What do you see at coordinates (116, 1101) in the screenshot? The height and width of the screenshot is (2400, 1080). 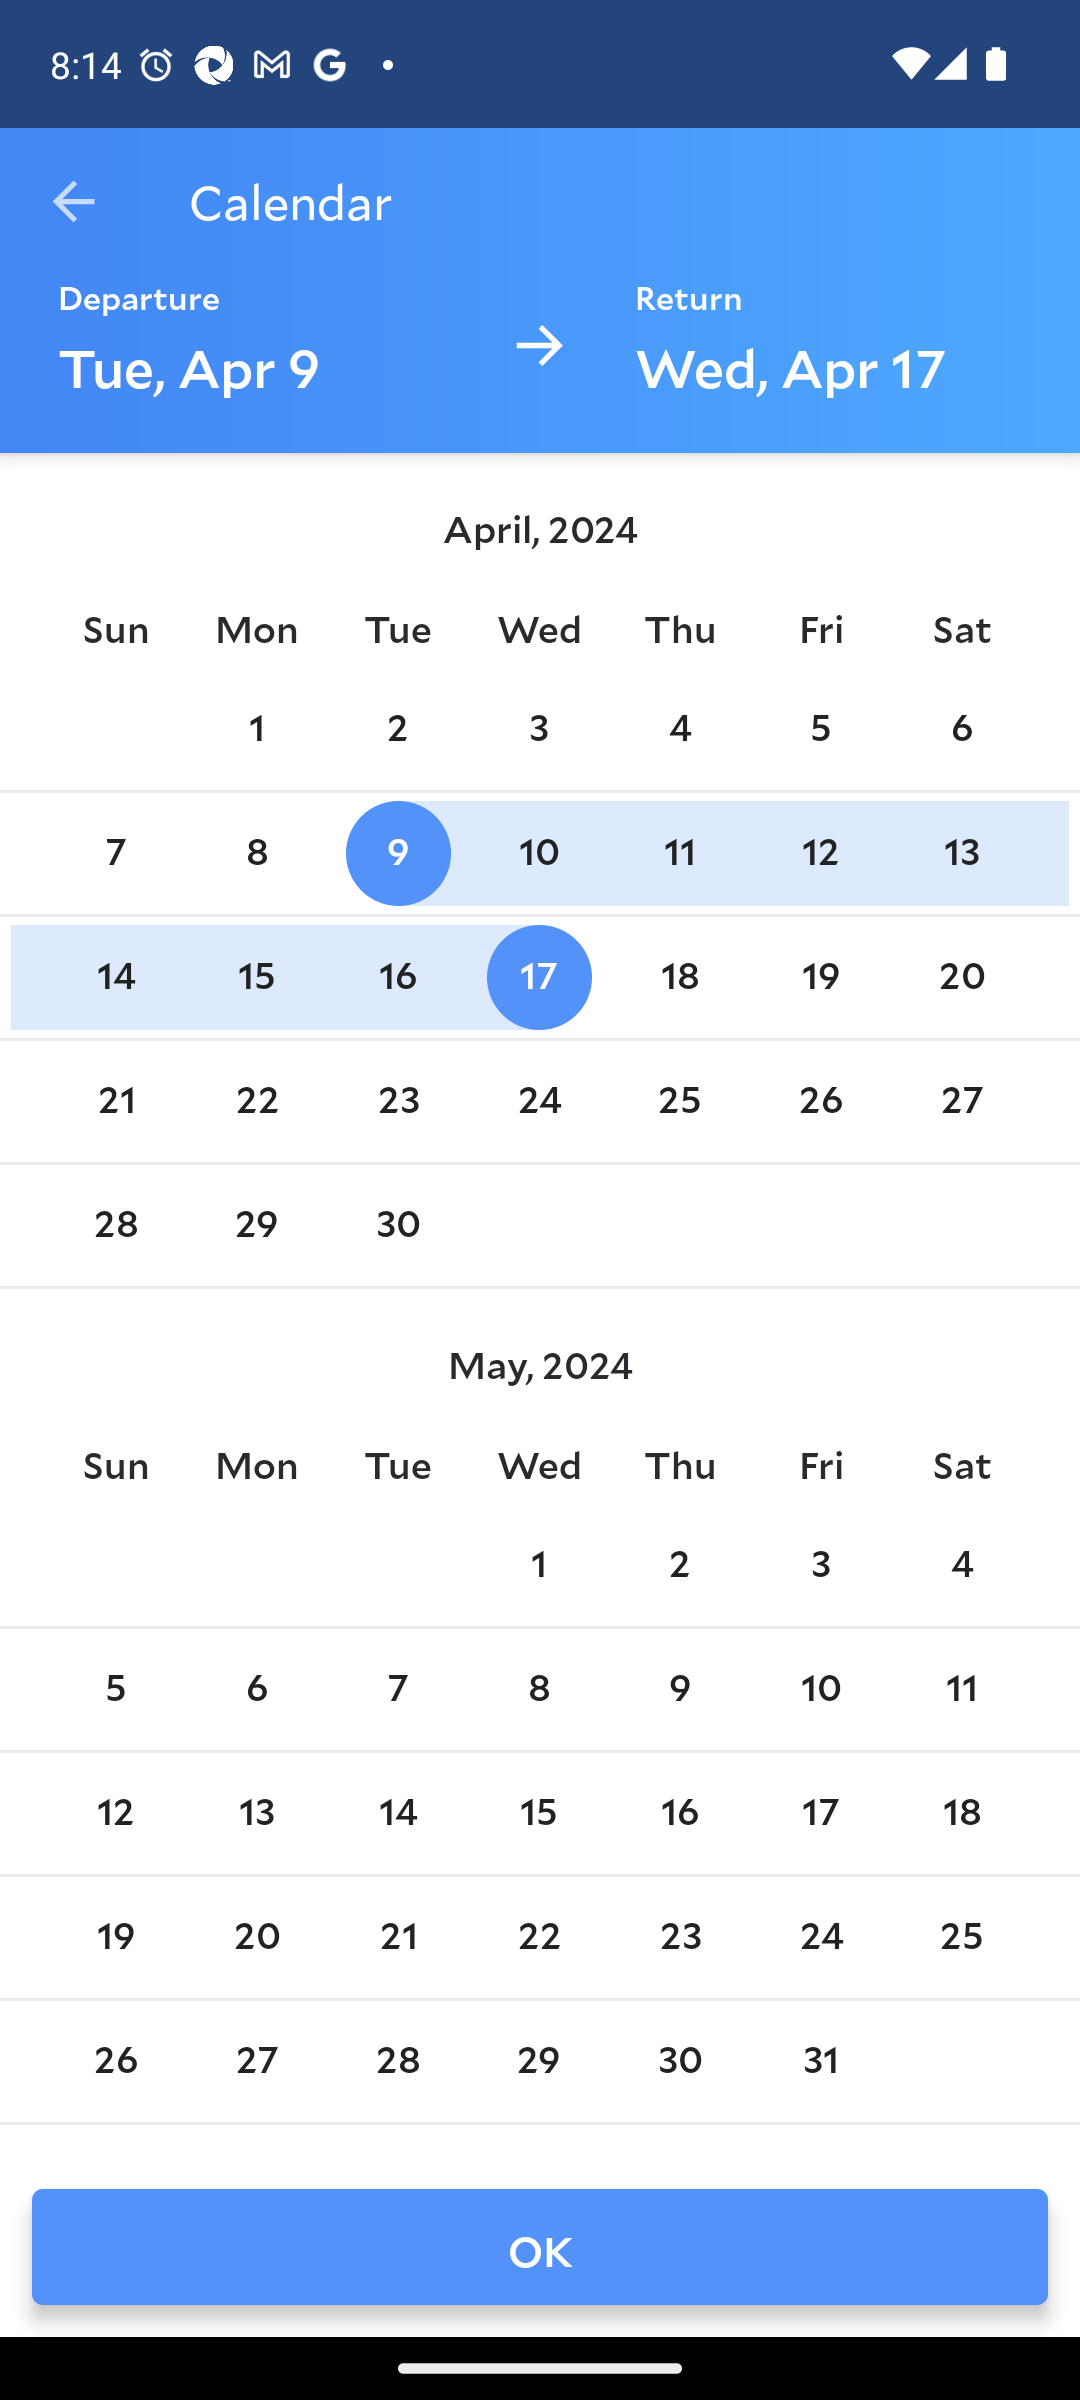 I see `21` at bounding box center [116, 1101].